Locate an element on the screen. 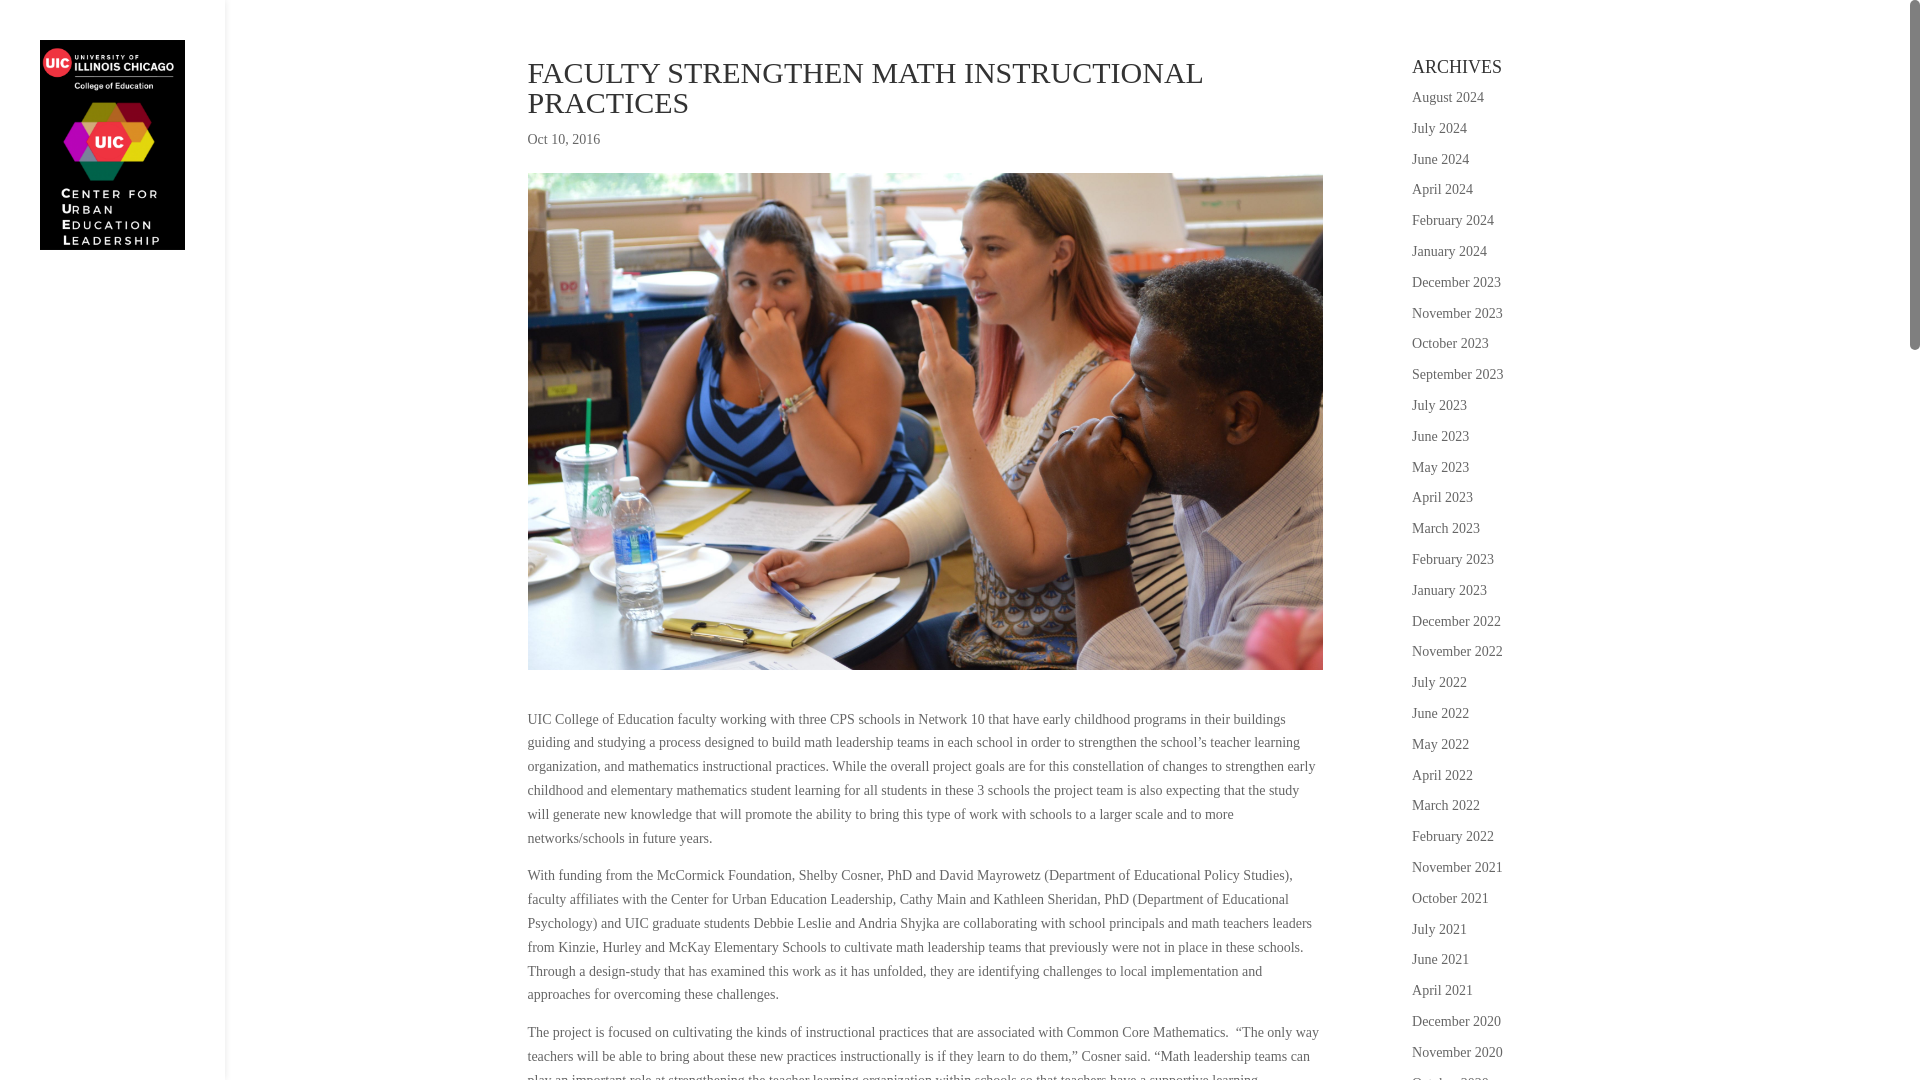 Image resolution: width=1920 pixels, height=1080 pixels. July 2024 is located at coordinates (1438, 128).